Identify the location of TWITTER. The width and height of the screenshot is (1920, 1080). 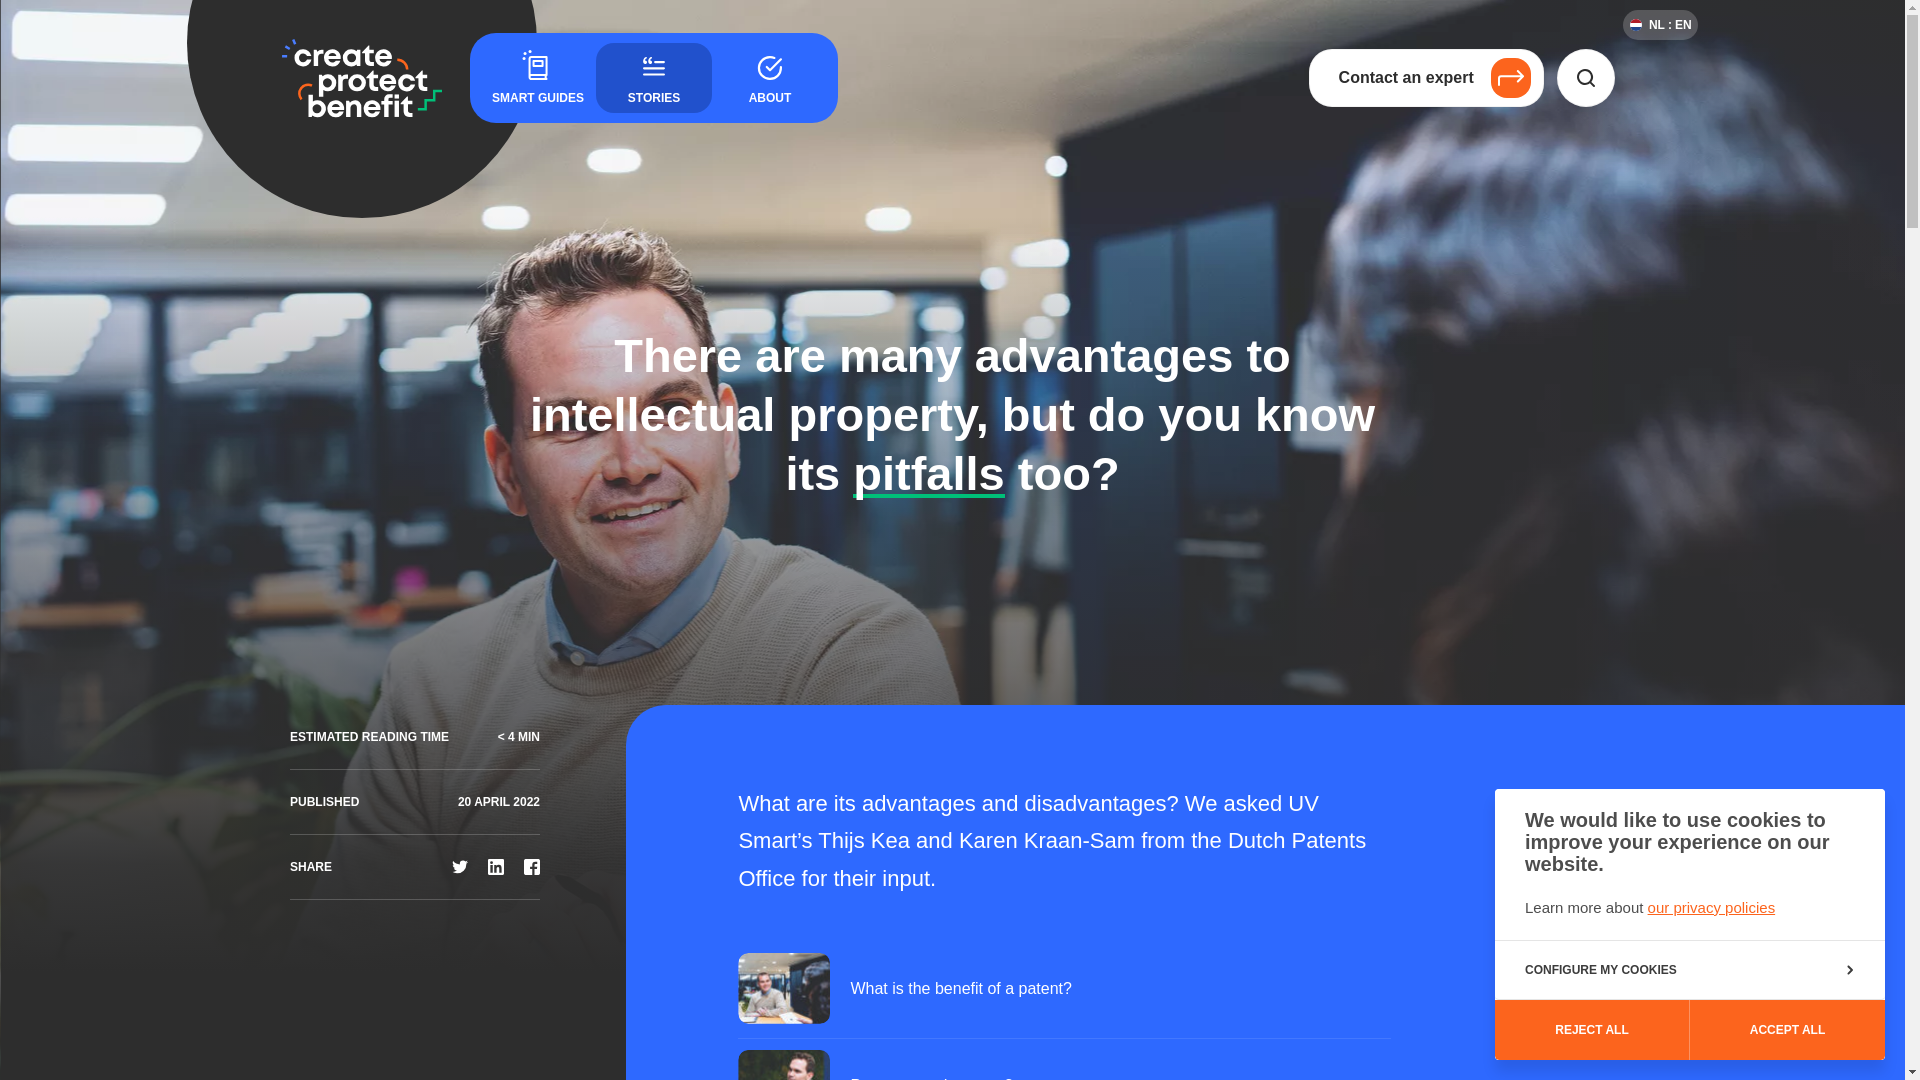
(460, 866).